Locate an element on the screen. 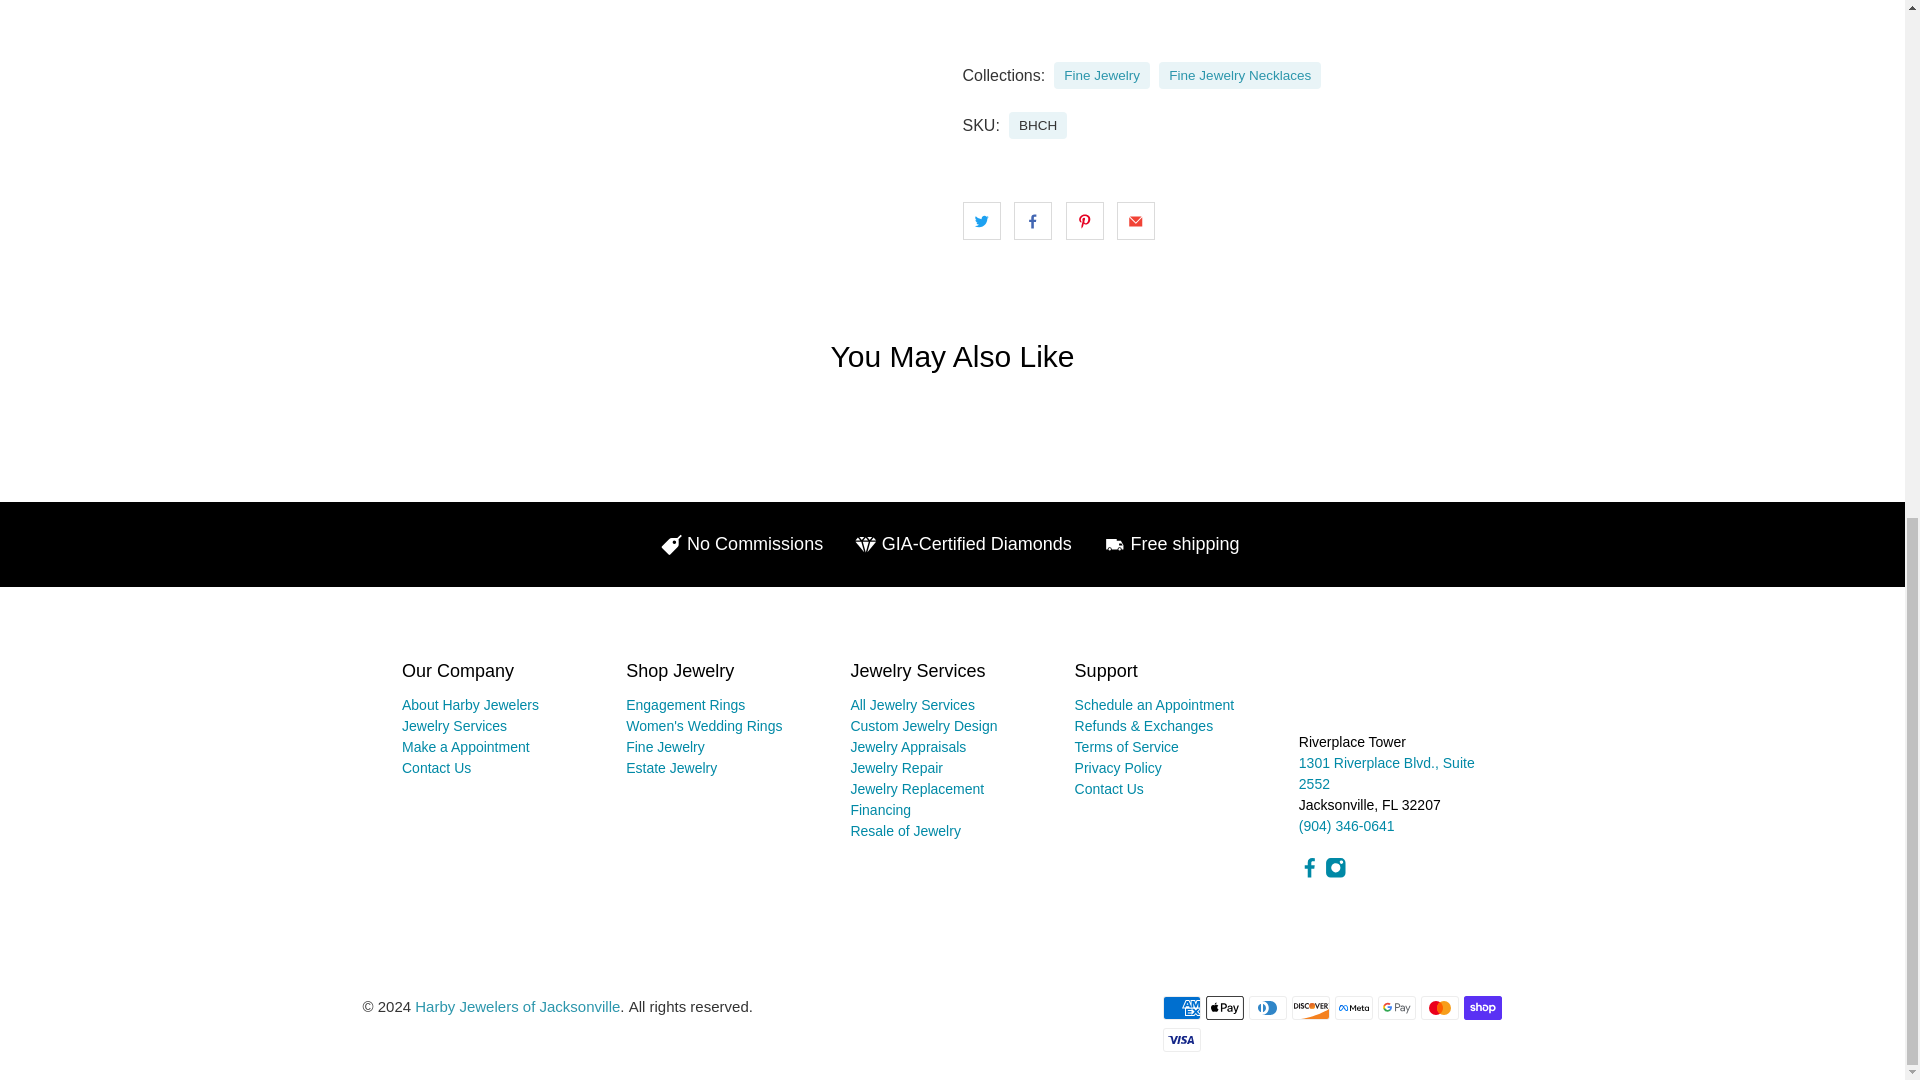  Email this to a friend is located at coordinates (1136, 220).